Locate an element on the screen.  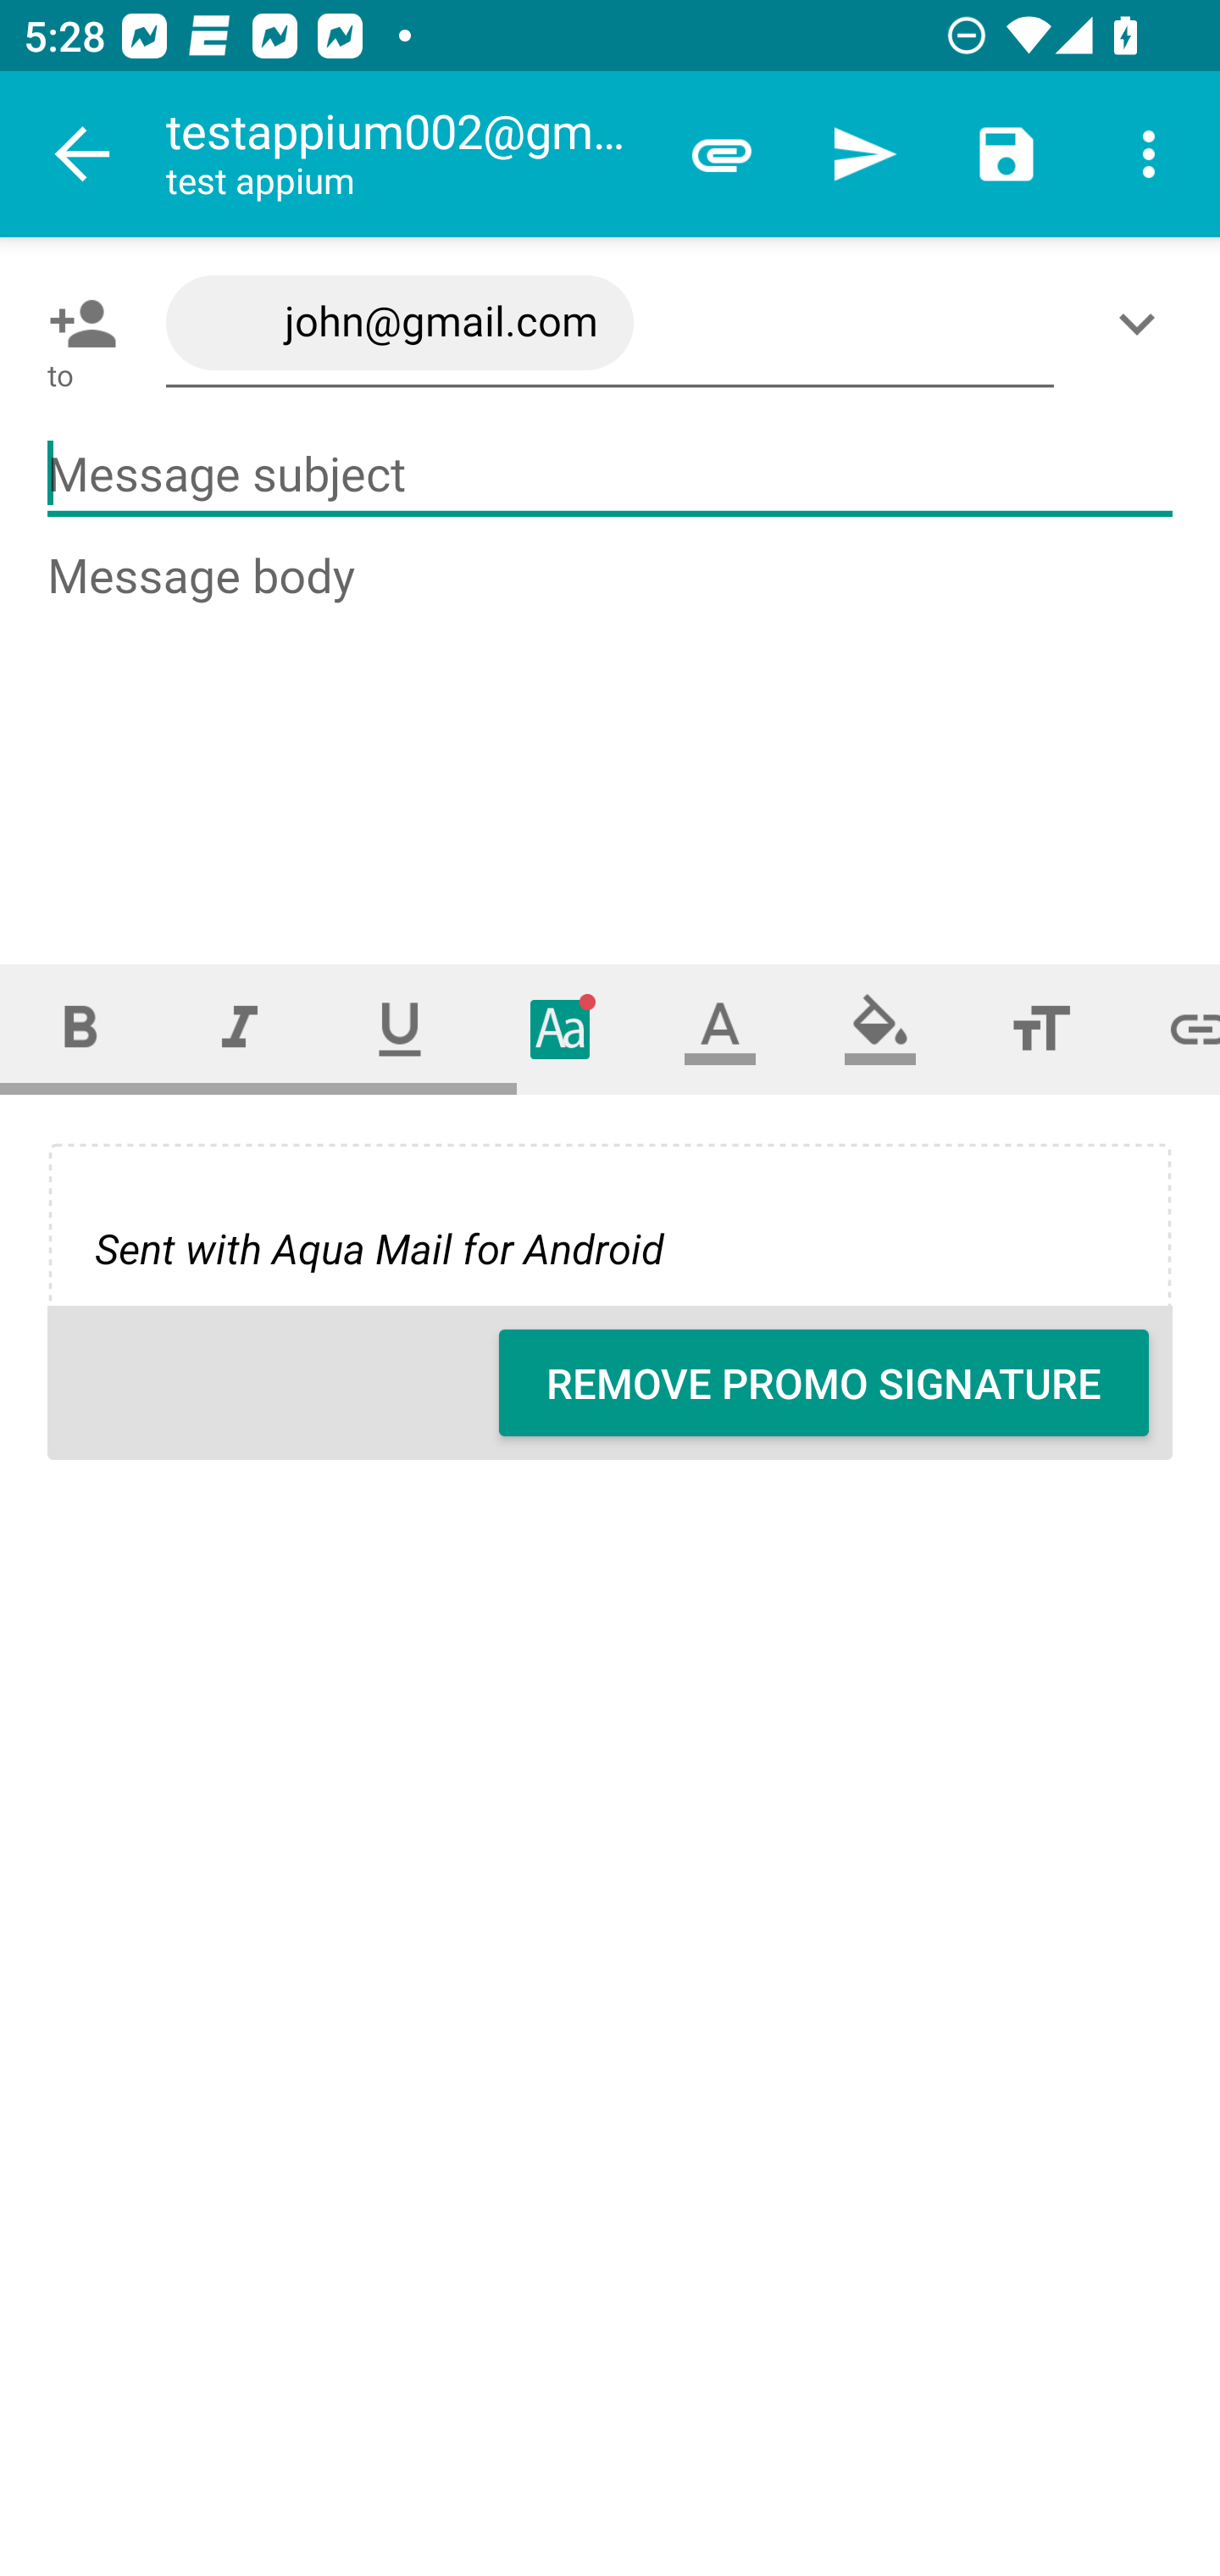
Message subject is located at coordinates (610, 475).